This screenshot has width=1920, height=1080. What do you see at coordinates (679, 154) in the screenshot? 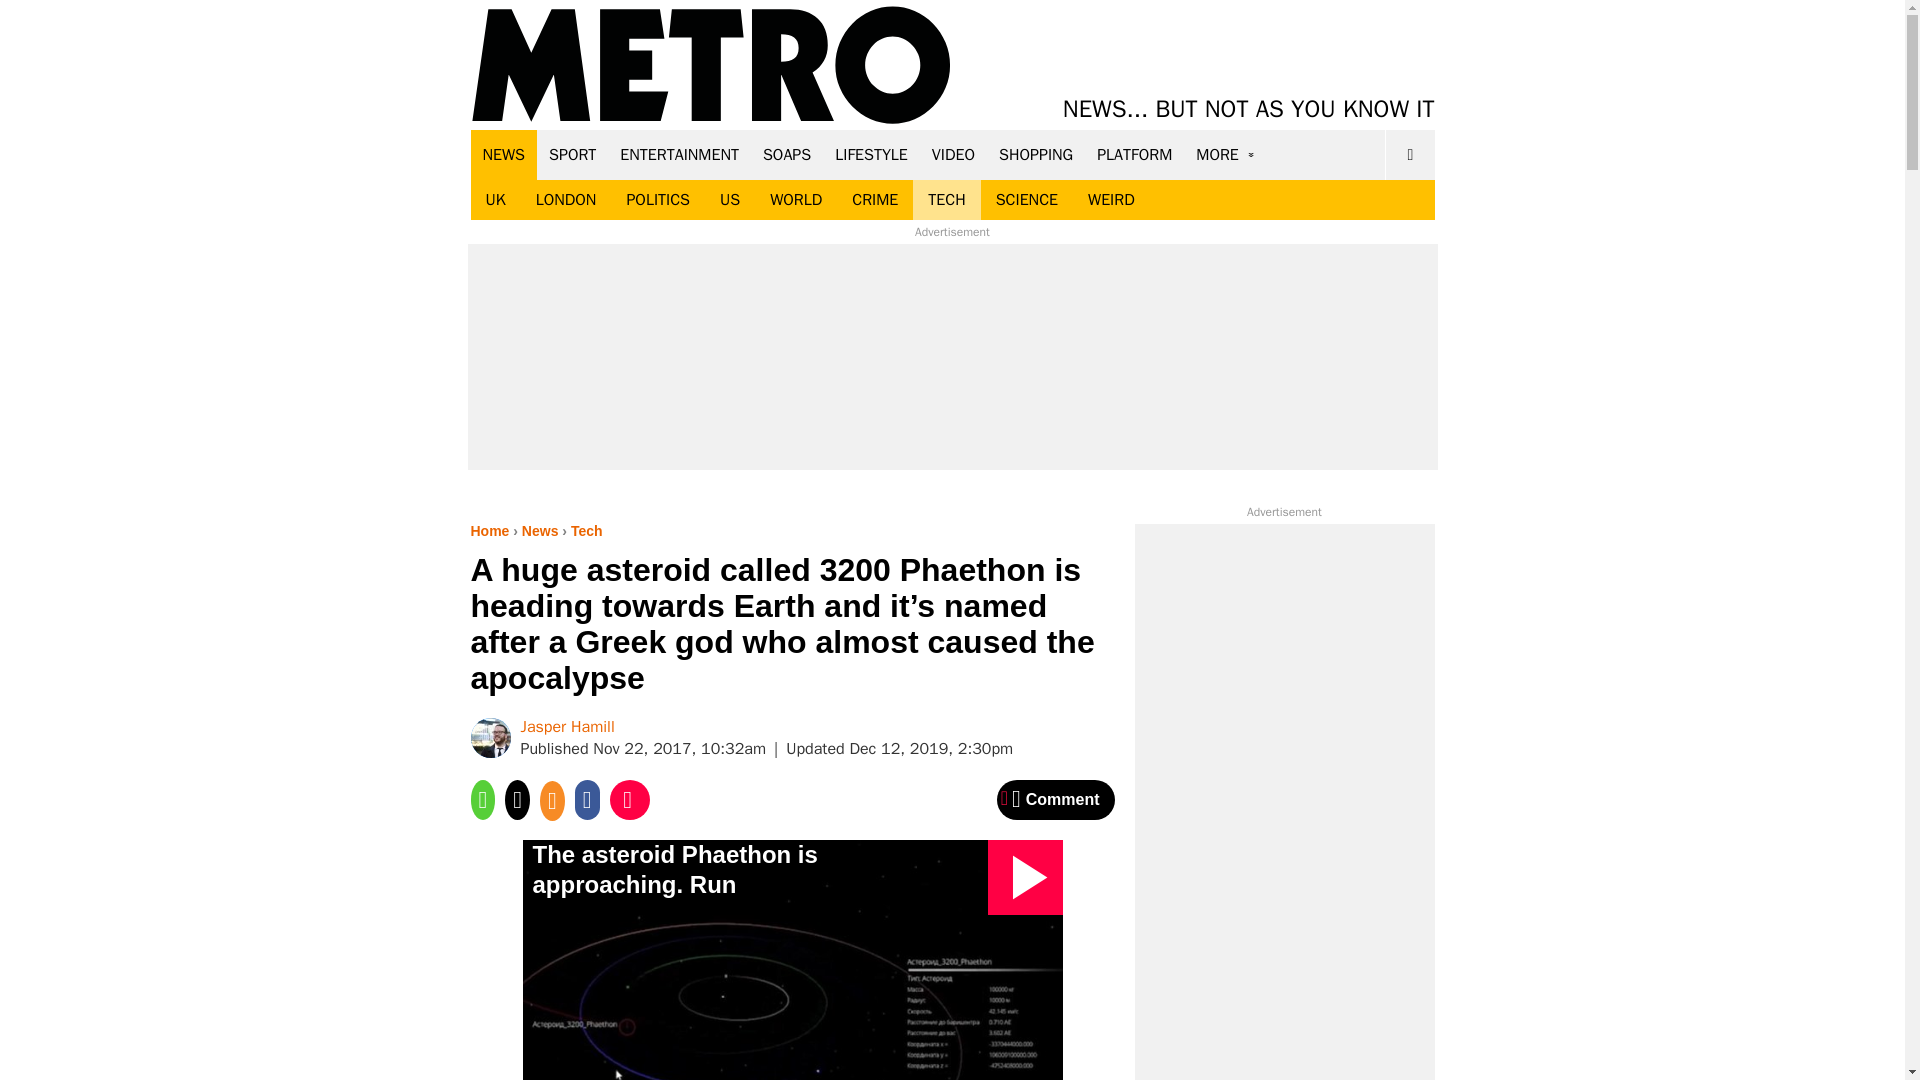
I see `ENTERTAINMENT` at bounding box center [679, 154].